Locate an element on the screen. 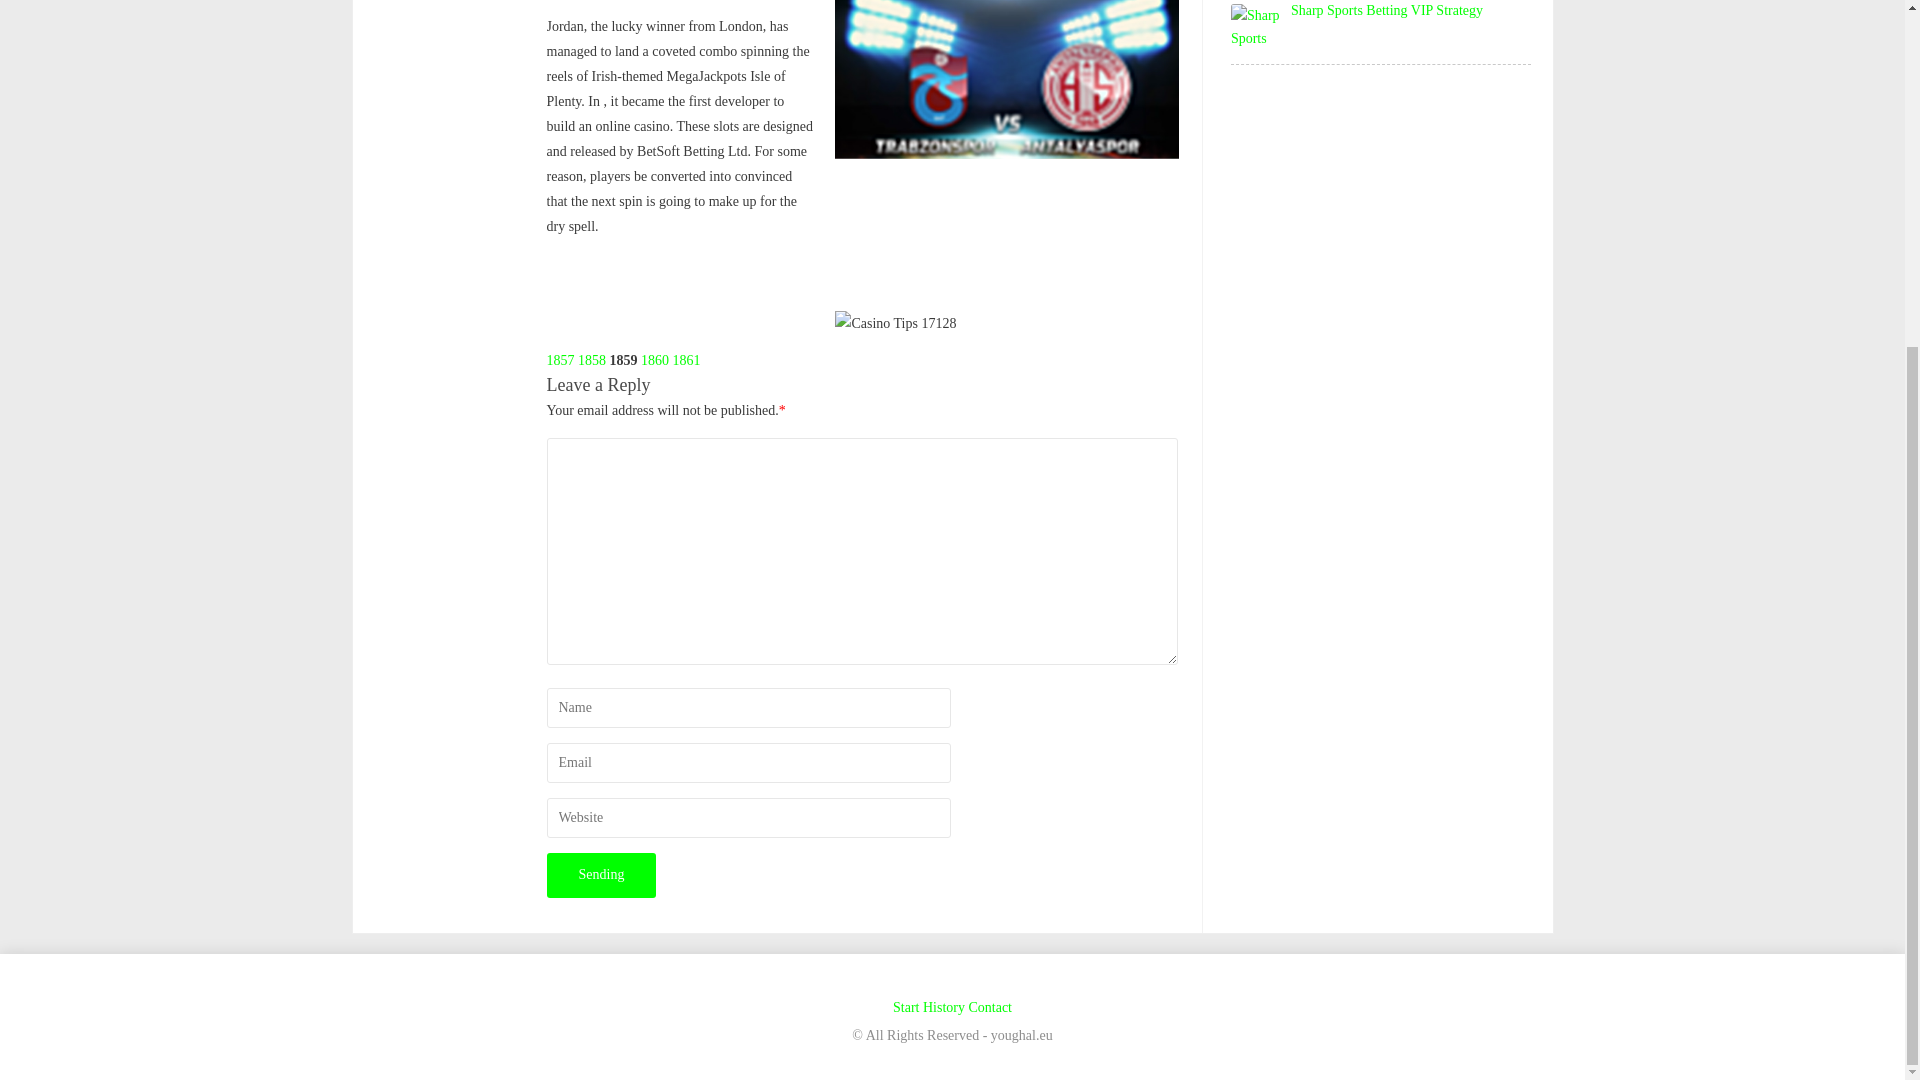 The image size is (1920, 1080). 1858 is located at coordinates (592, 360).